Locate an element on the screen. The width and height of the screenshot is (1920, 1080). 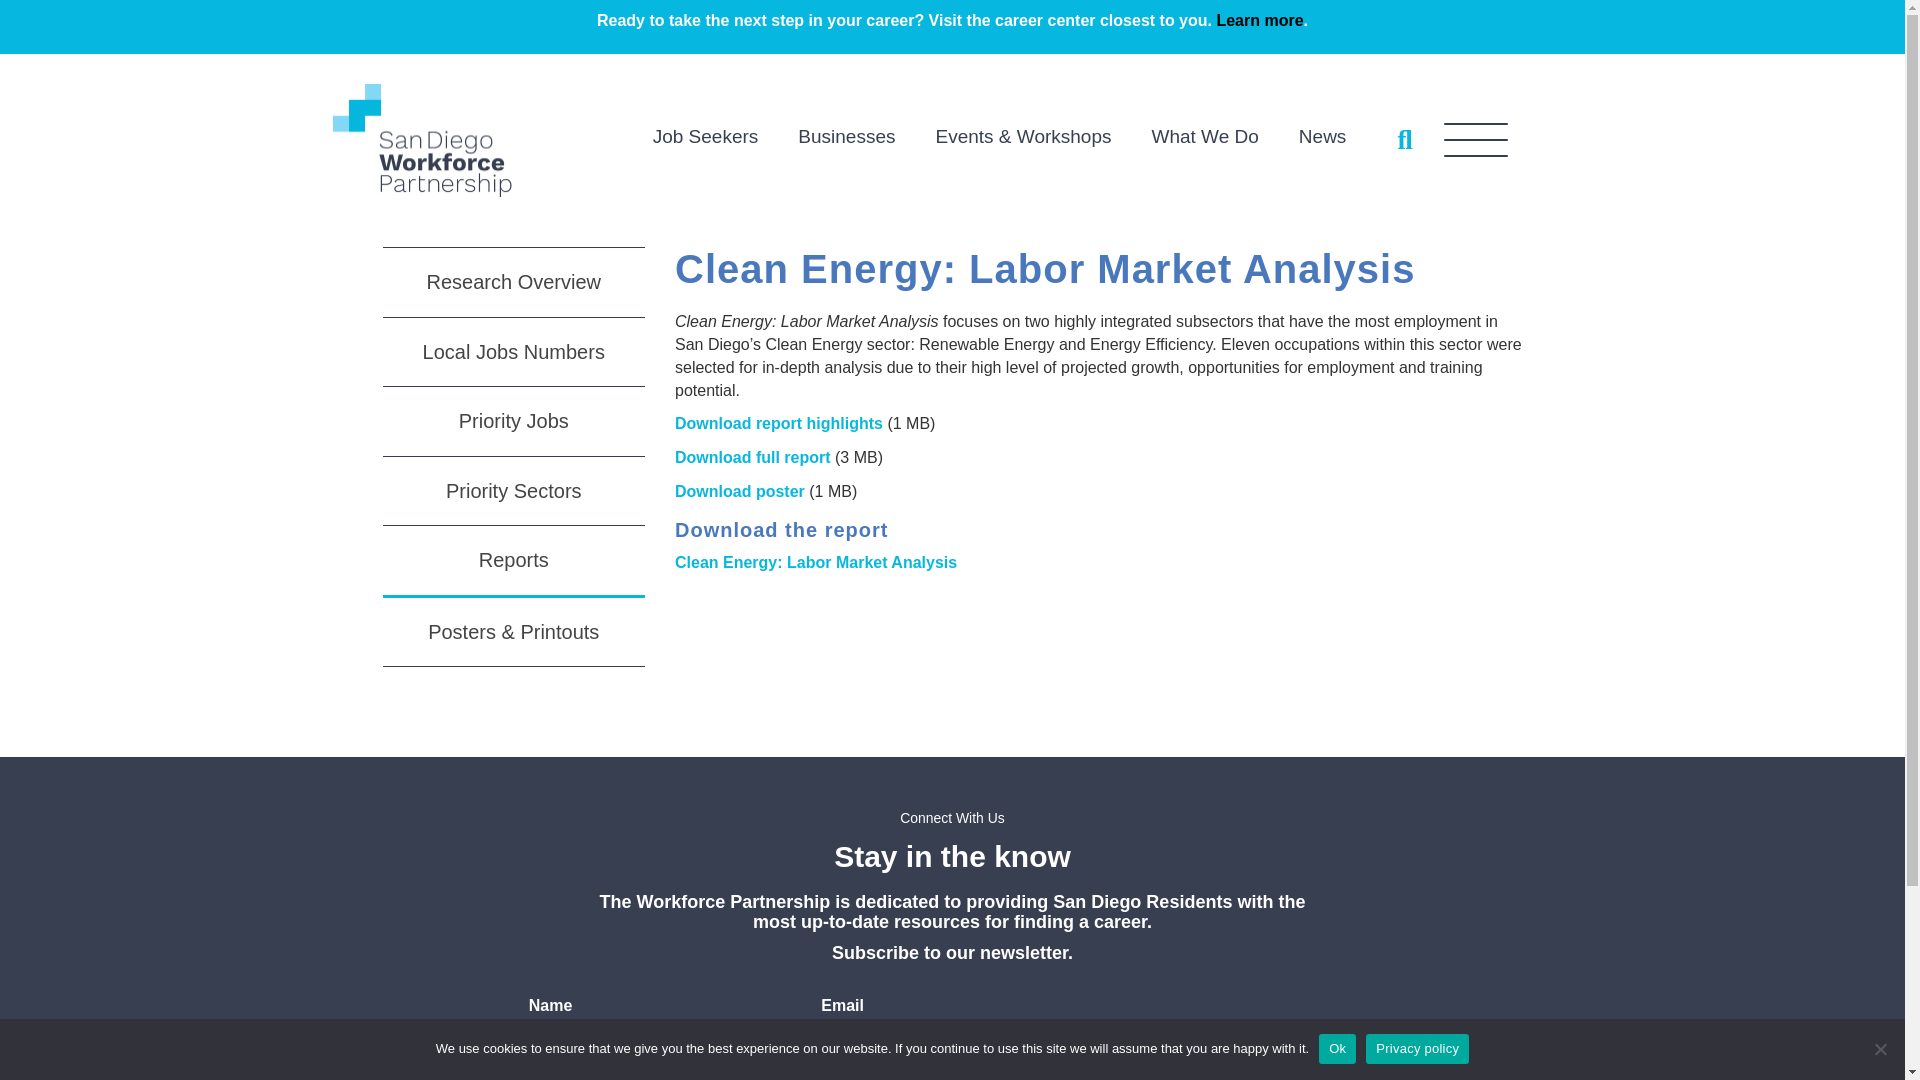
Businesses is located at coordinates (846, 138).